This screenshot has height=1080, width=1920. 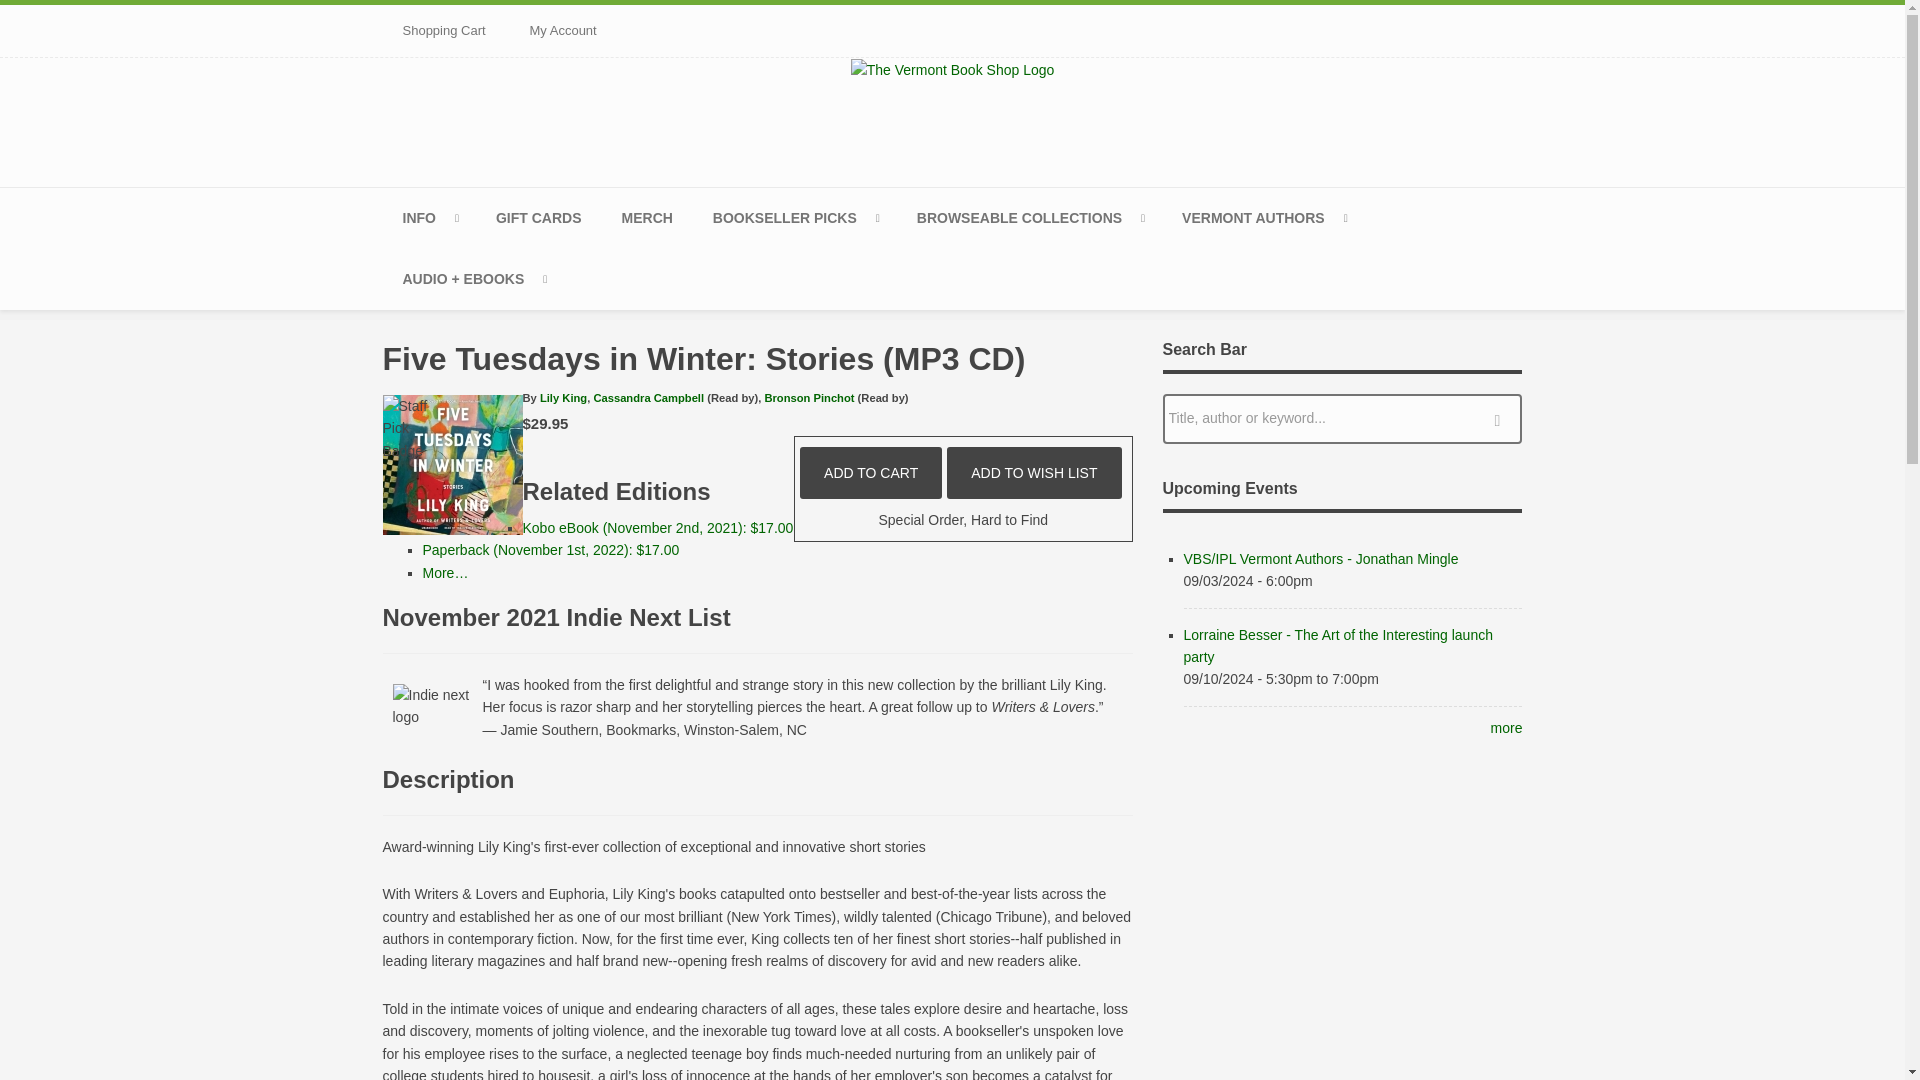 I want to click on Purchase Gift Cards, so click(x=539, y=218).